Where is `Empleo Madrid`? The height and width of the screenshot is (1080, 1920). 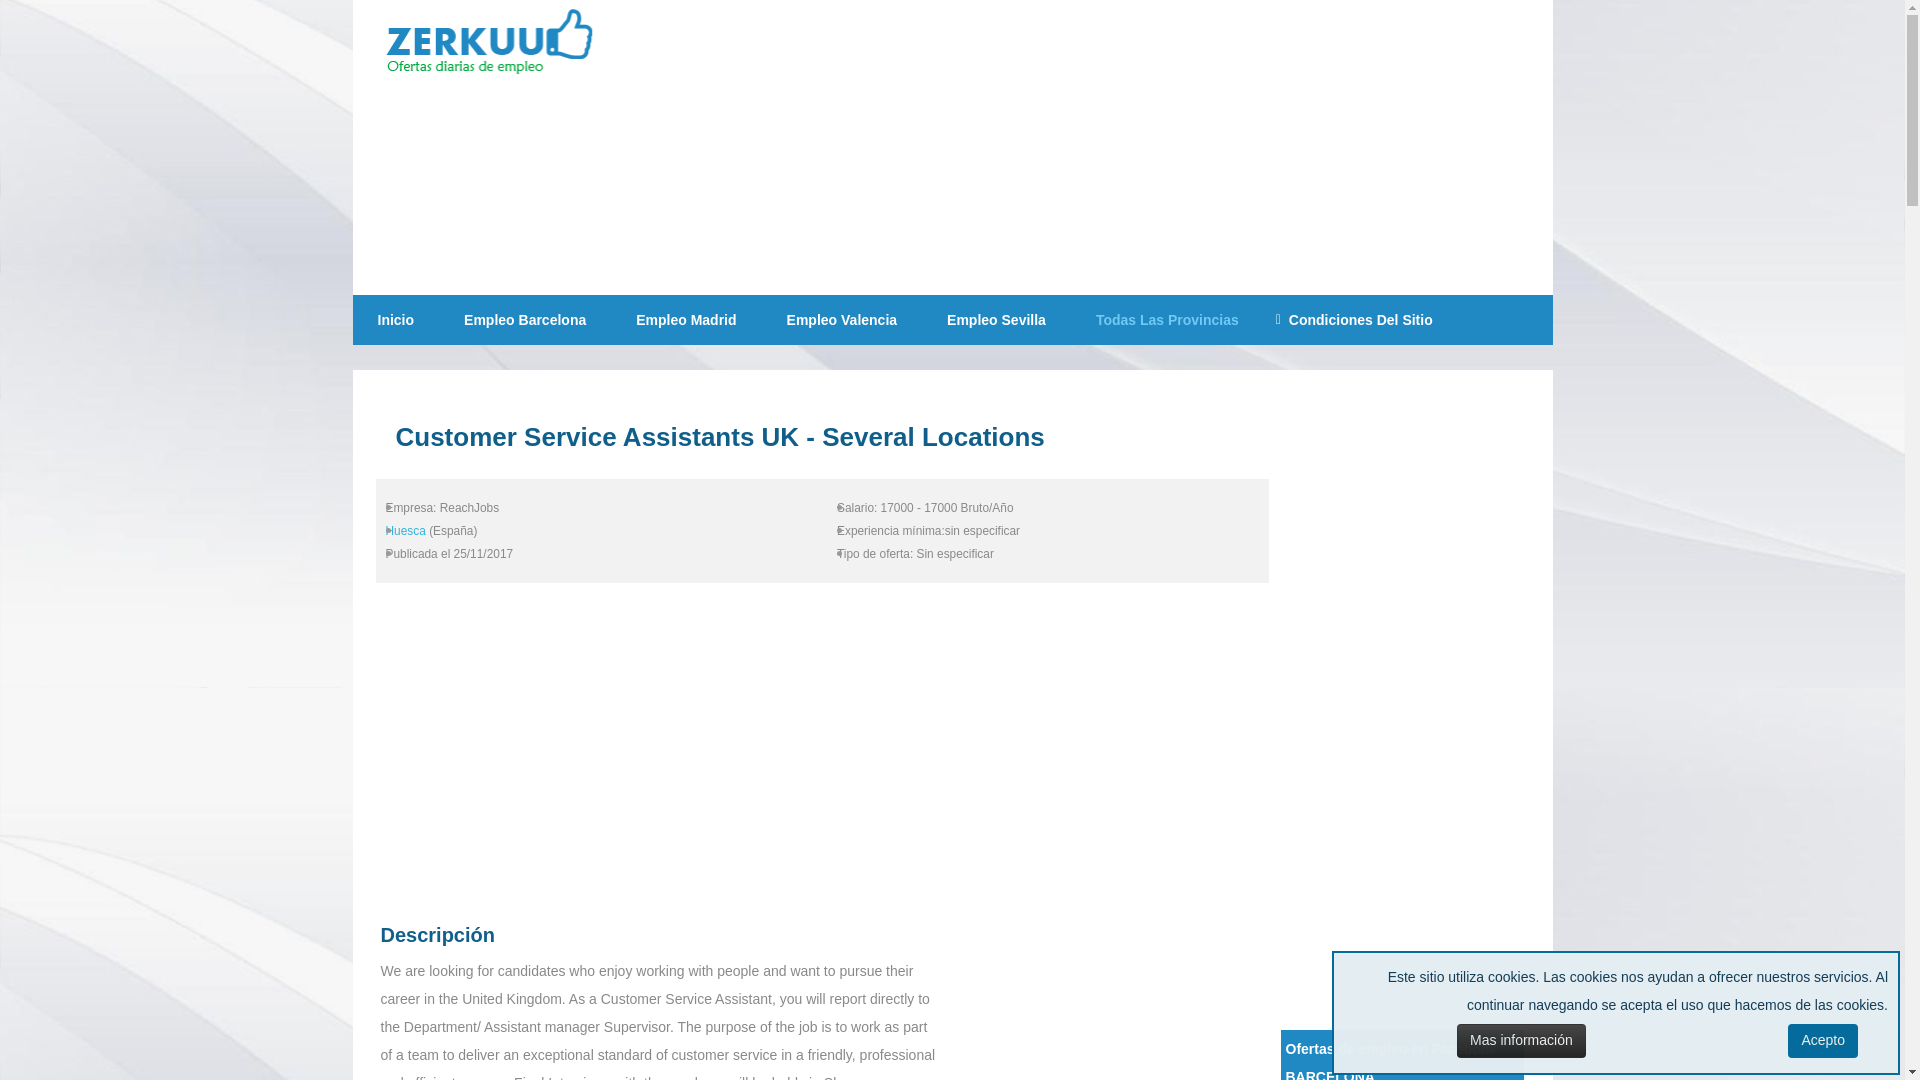 Empleo Madrid is located at coordinates (685, 319).